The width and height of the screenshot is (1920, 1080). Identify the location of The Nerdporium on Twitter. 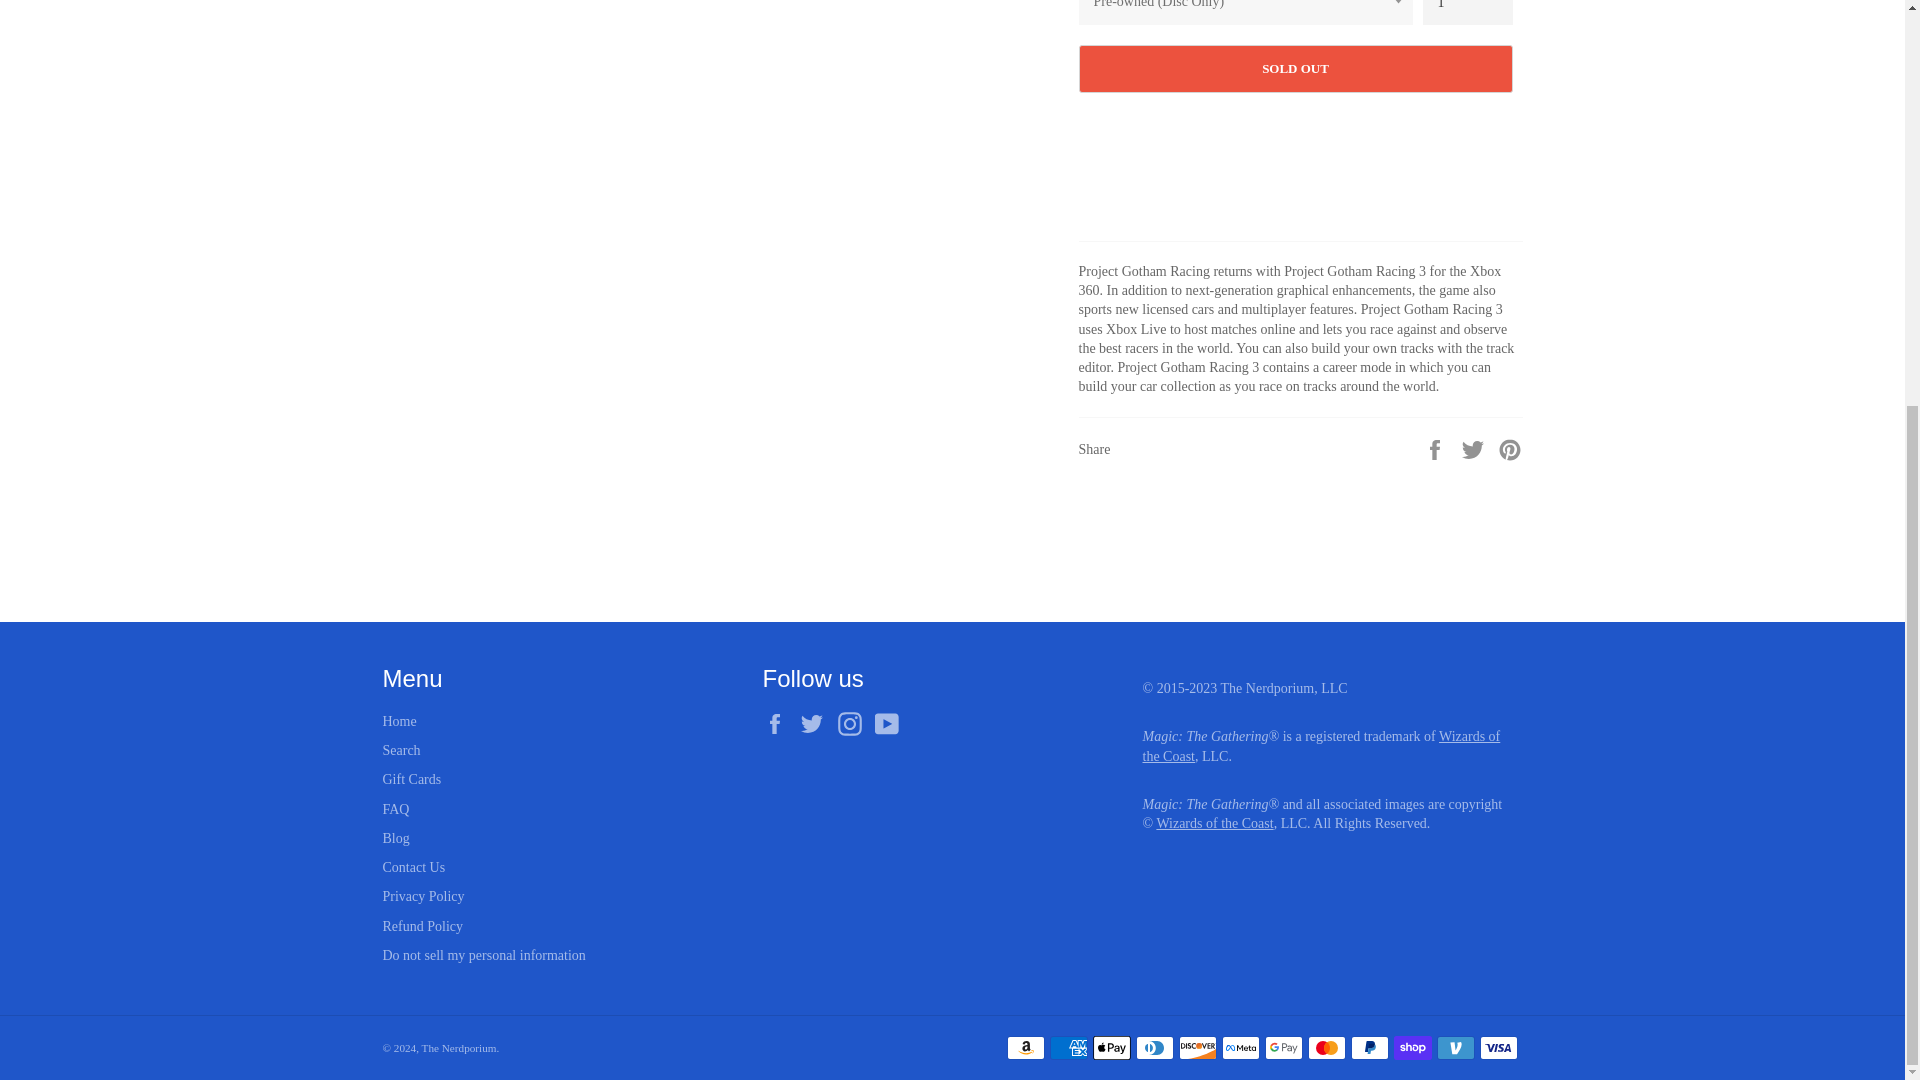
(816, 723).